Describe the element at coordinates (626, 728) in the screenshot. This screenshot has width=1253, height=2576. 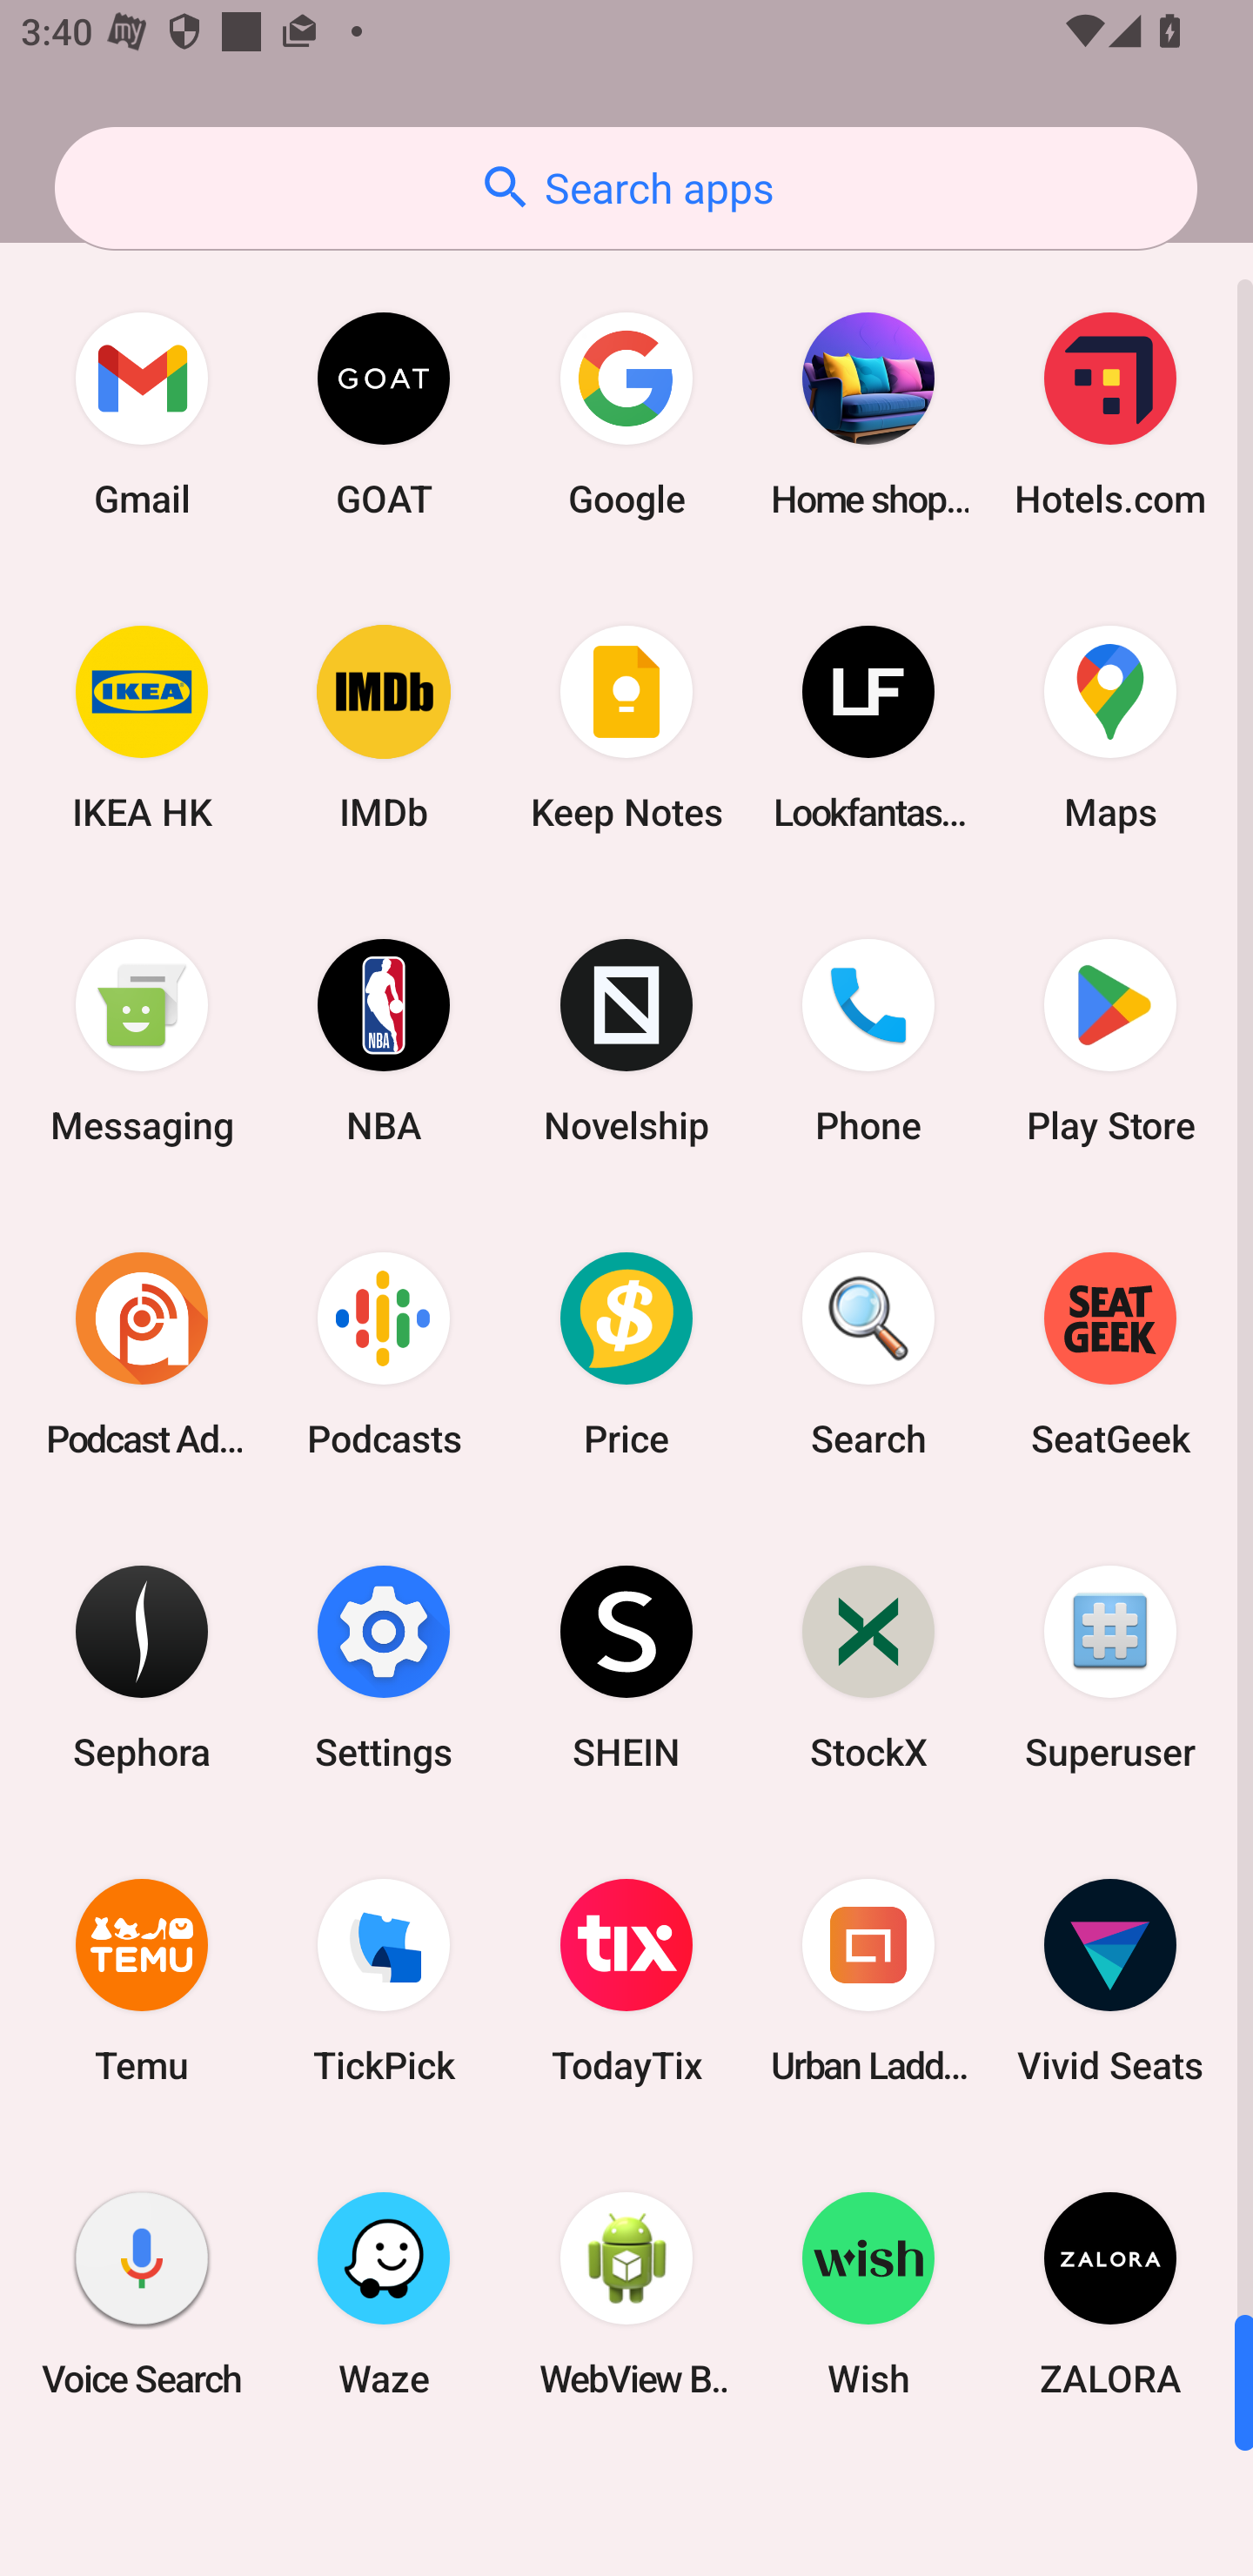
I see `Keep Notes` at that location.